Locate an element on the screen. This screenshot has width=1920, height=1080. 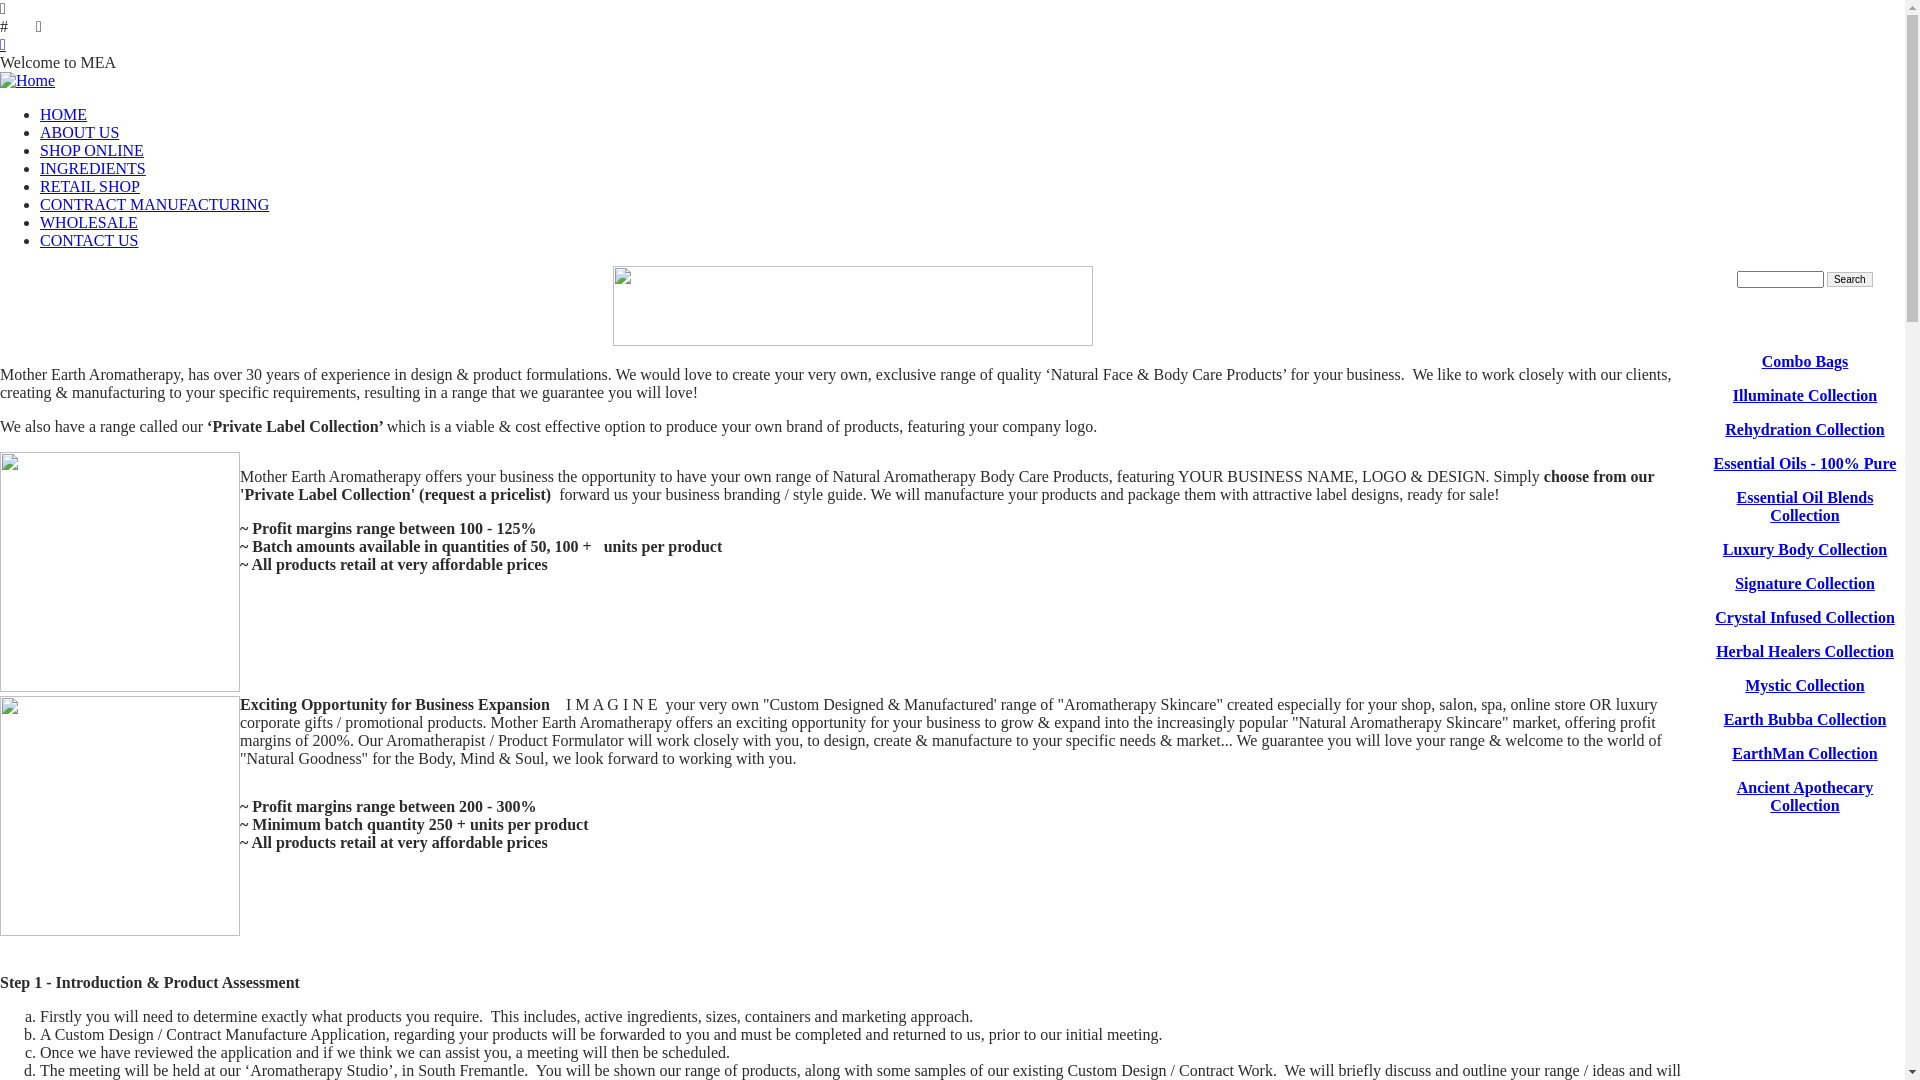
Welcome to MEA is located at coordinates (952, 63).